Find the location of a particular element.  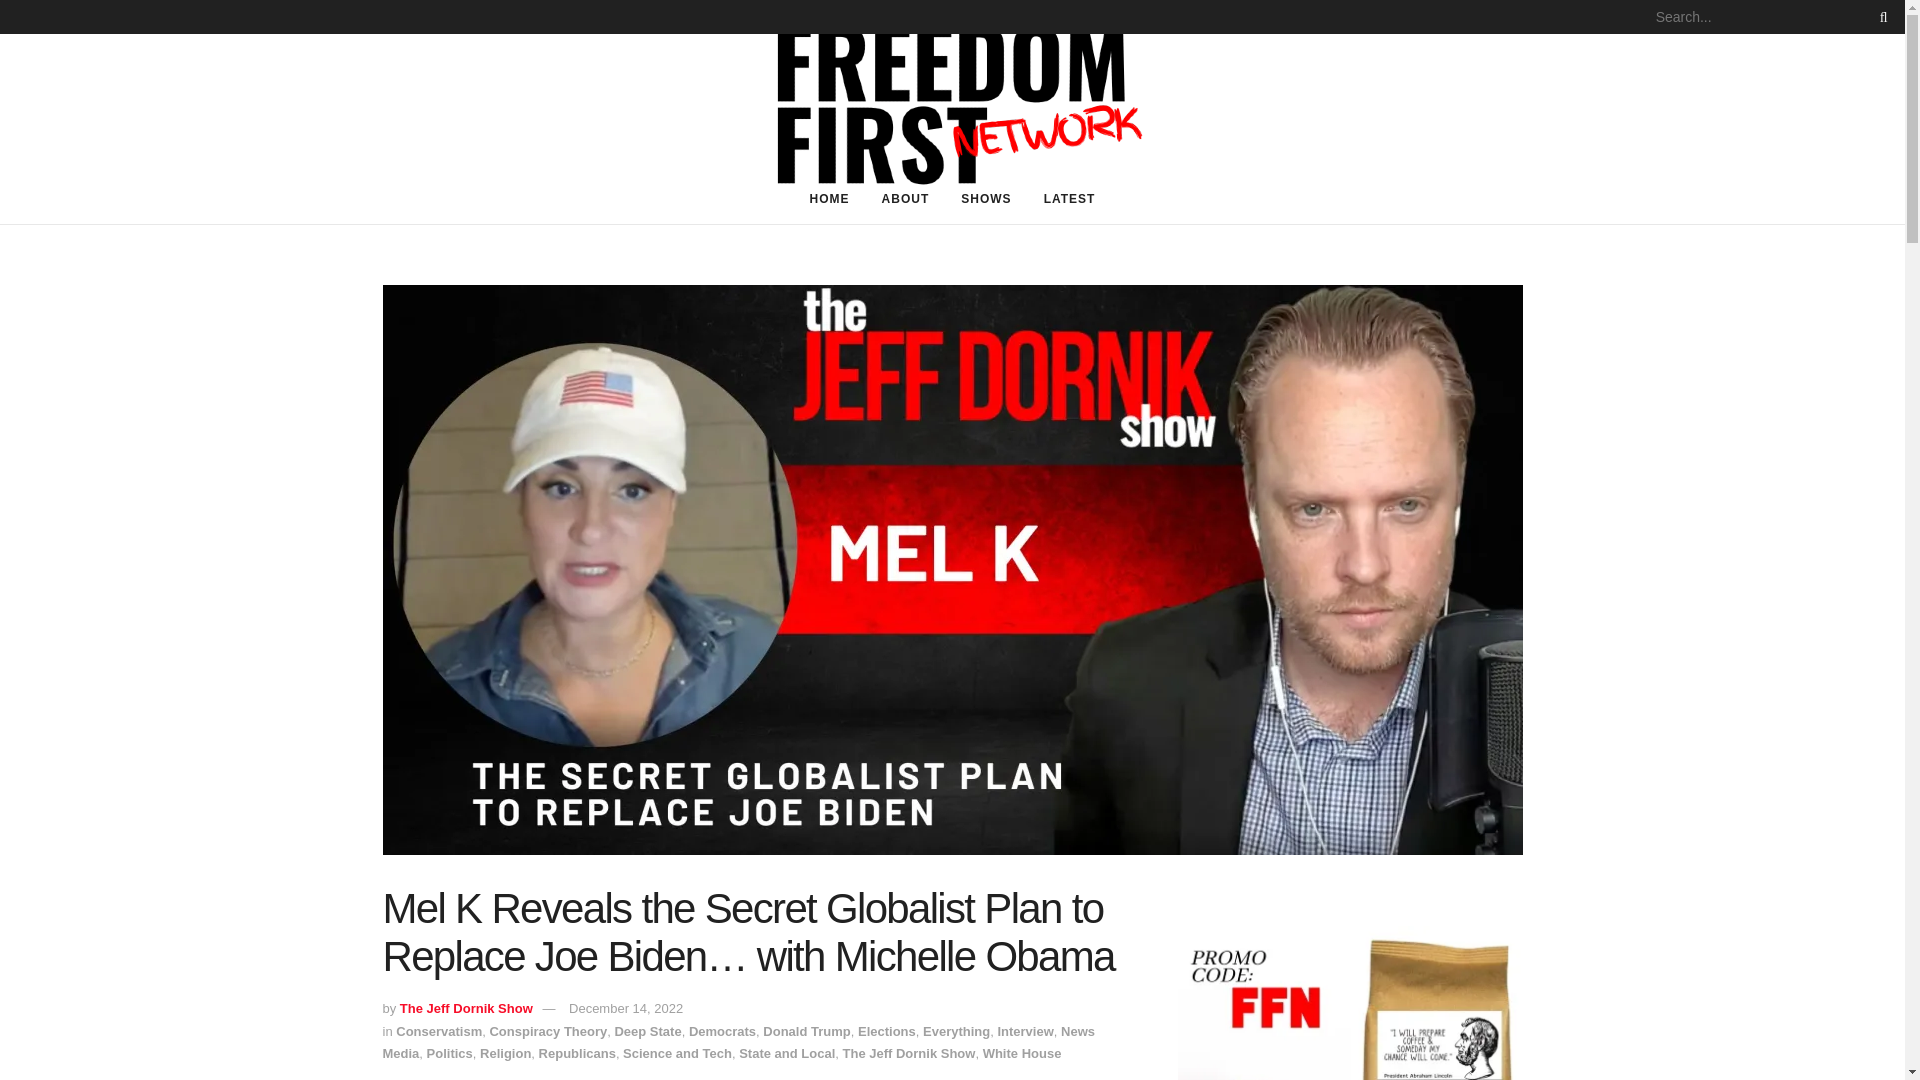

The Jeff Dornik Show is located at coordinates (466, 1008).